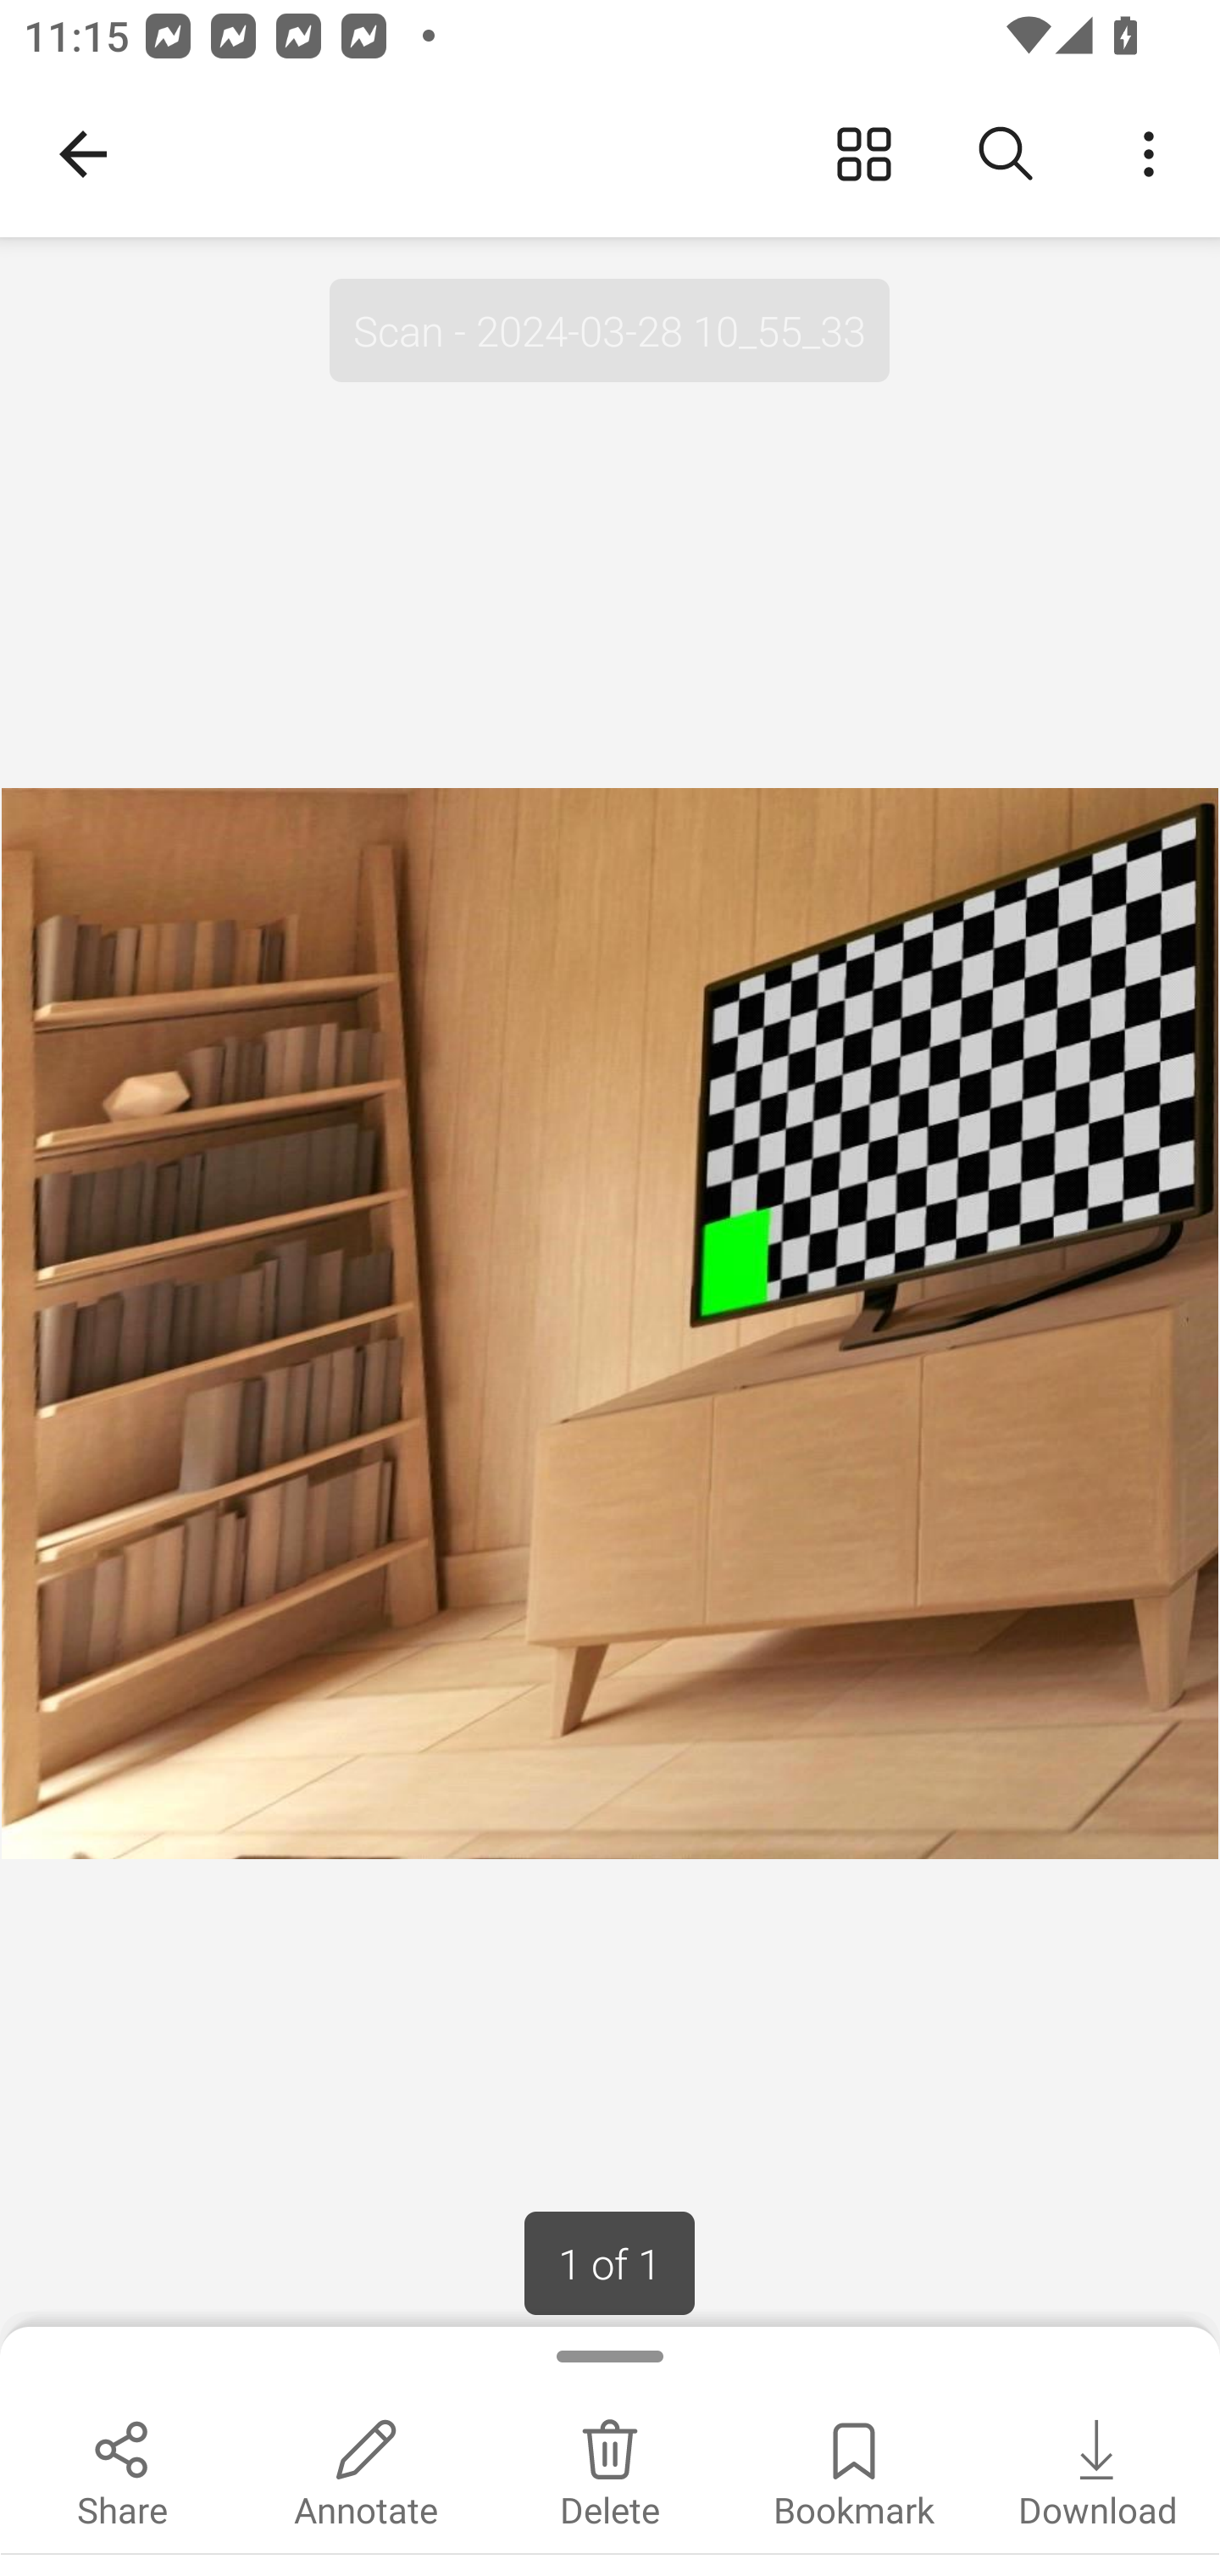 The width and height of the screenshot is (1220, 2576). I want to click on Navigate up, so click(83, 154).